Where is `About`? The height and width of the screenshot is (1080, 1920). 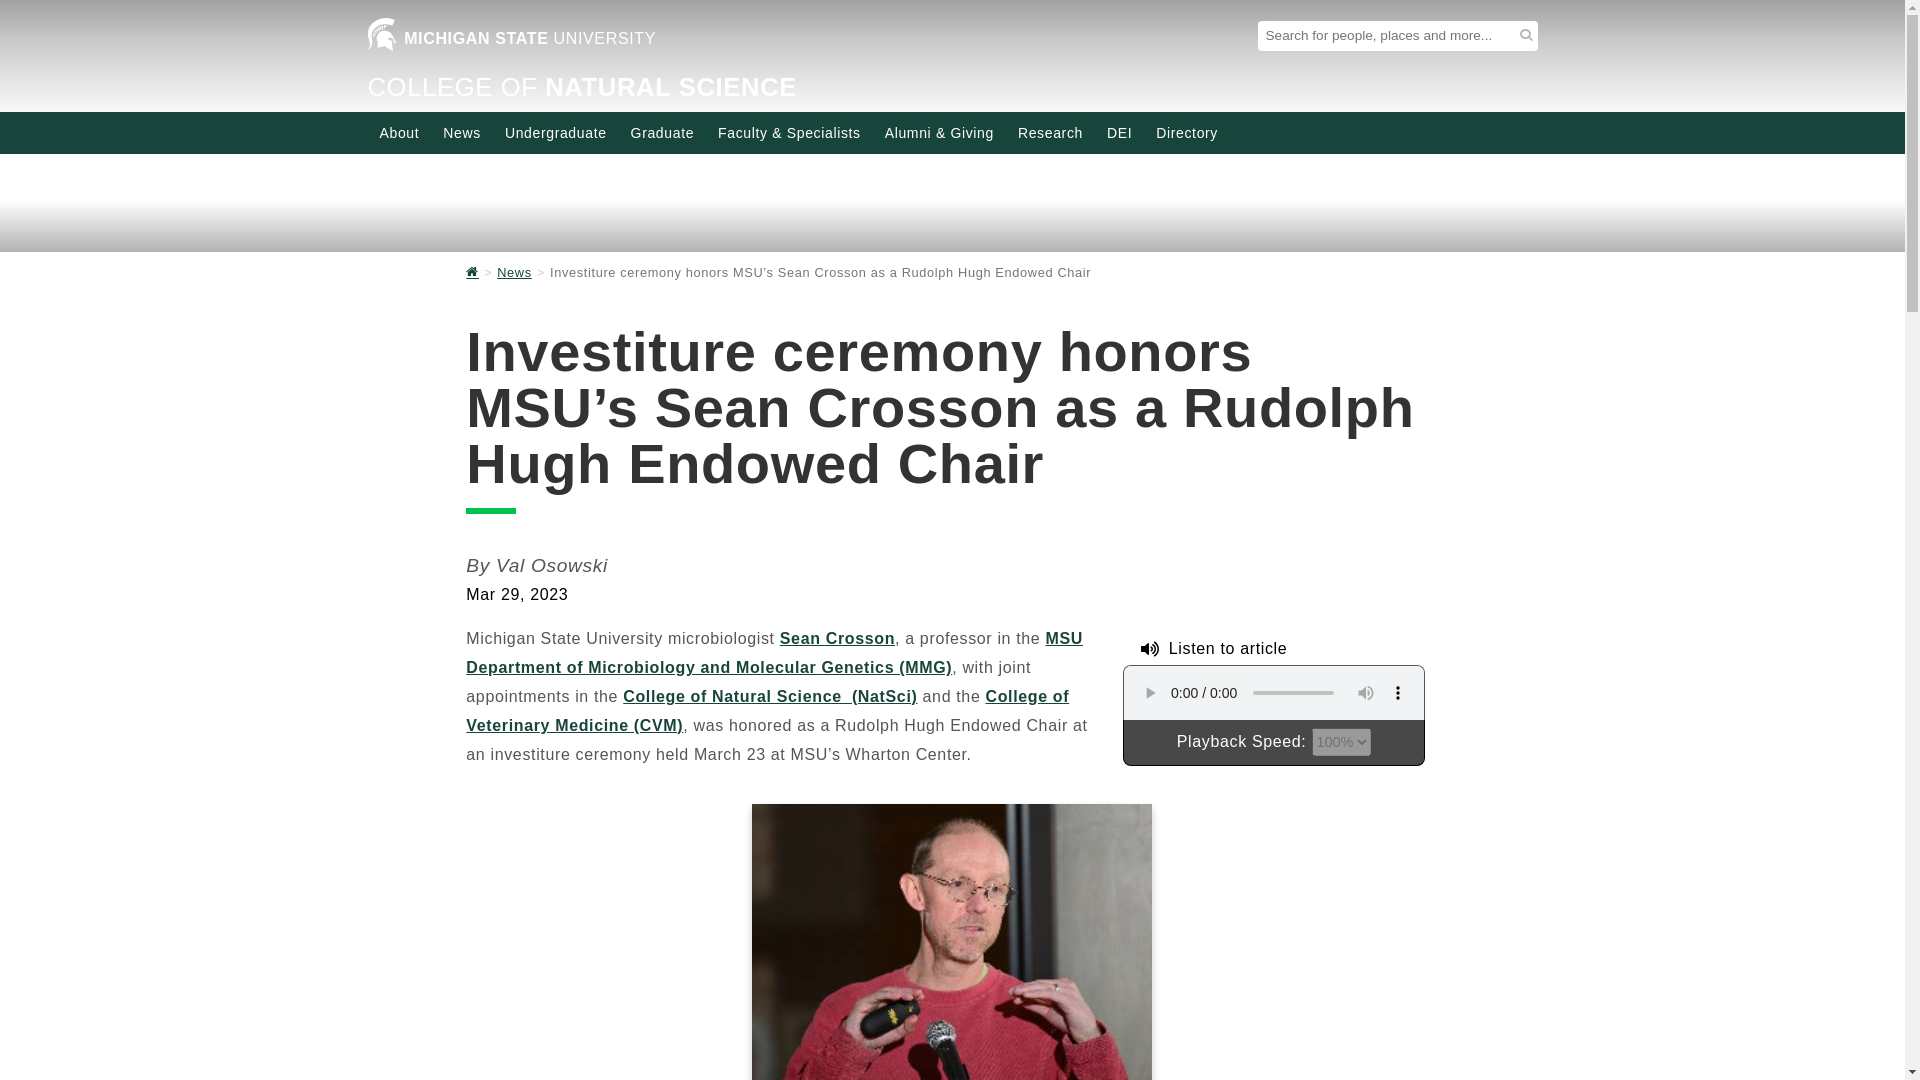 About is located at coordinates (400, 132).